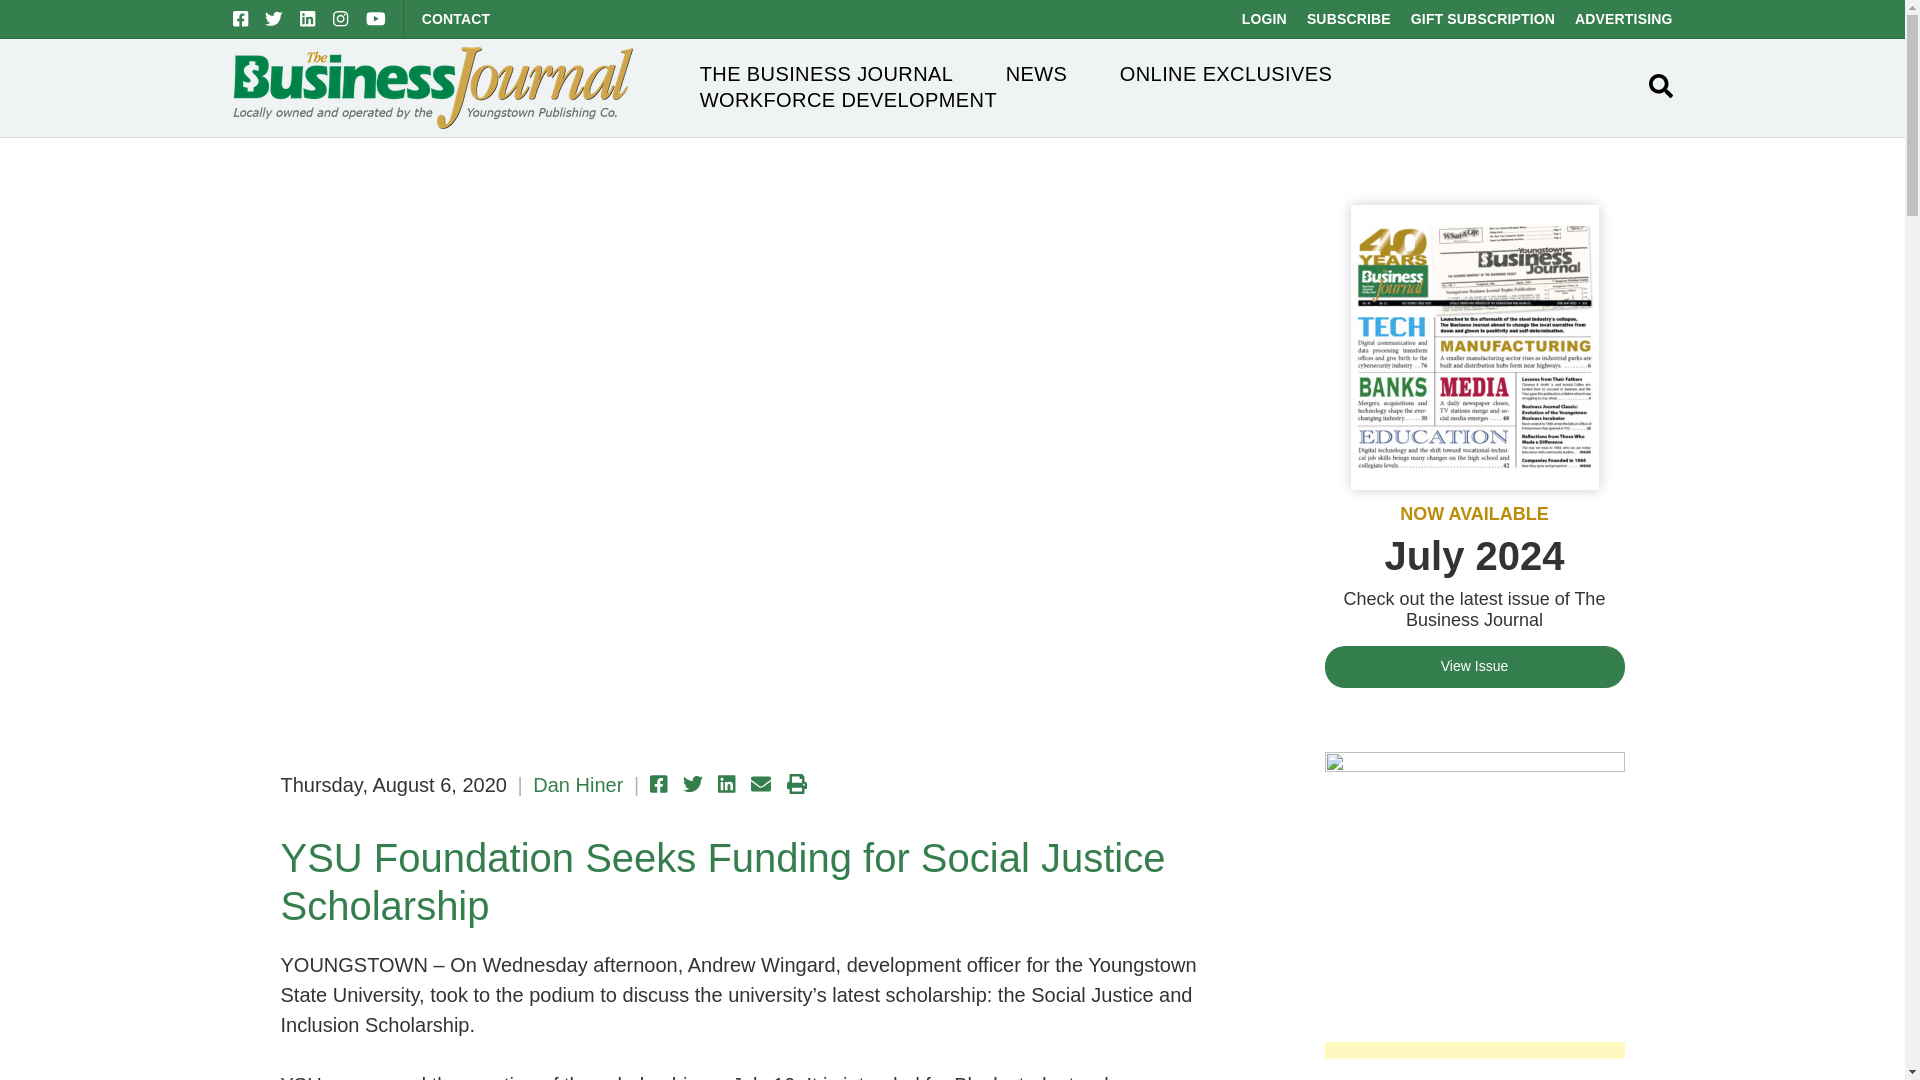  I want to click on Share on email, so click(760, 784).